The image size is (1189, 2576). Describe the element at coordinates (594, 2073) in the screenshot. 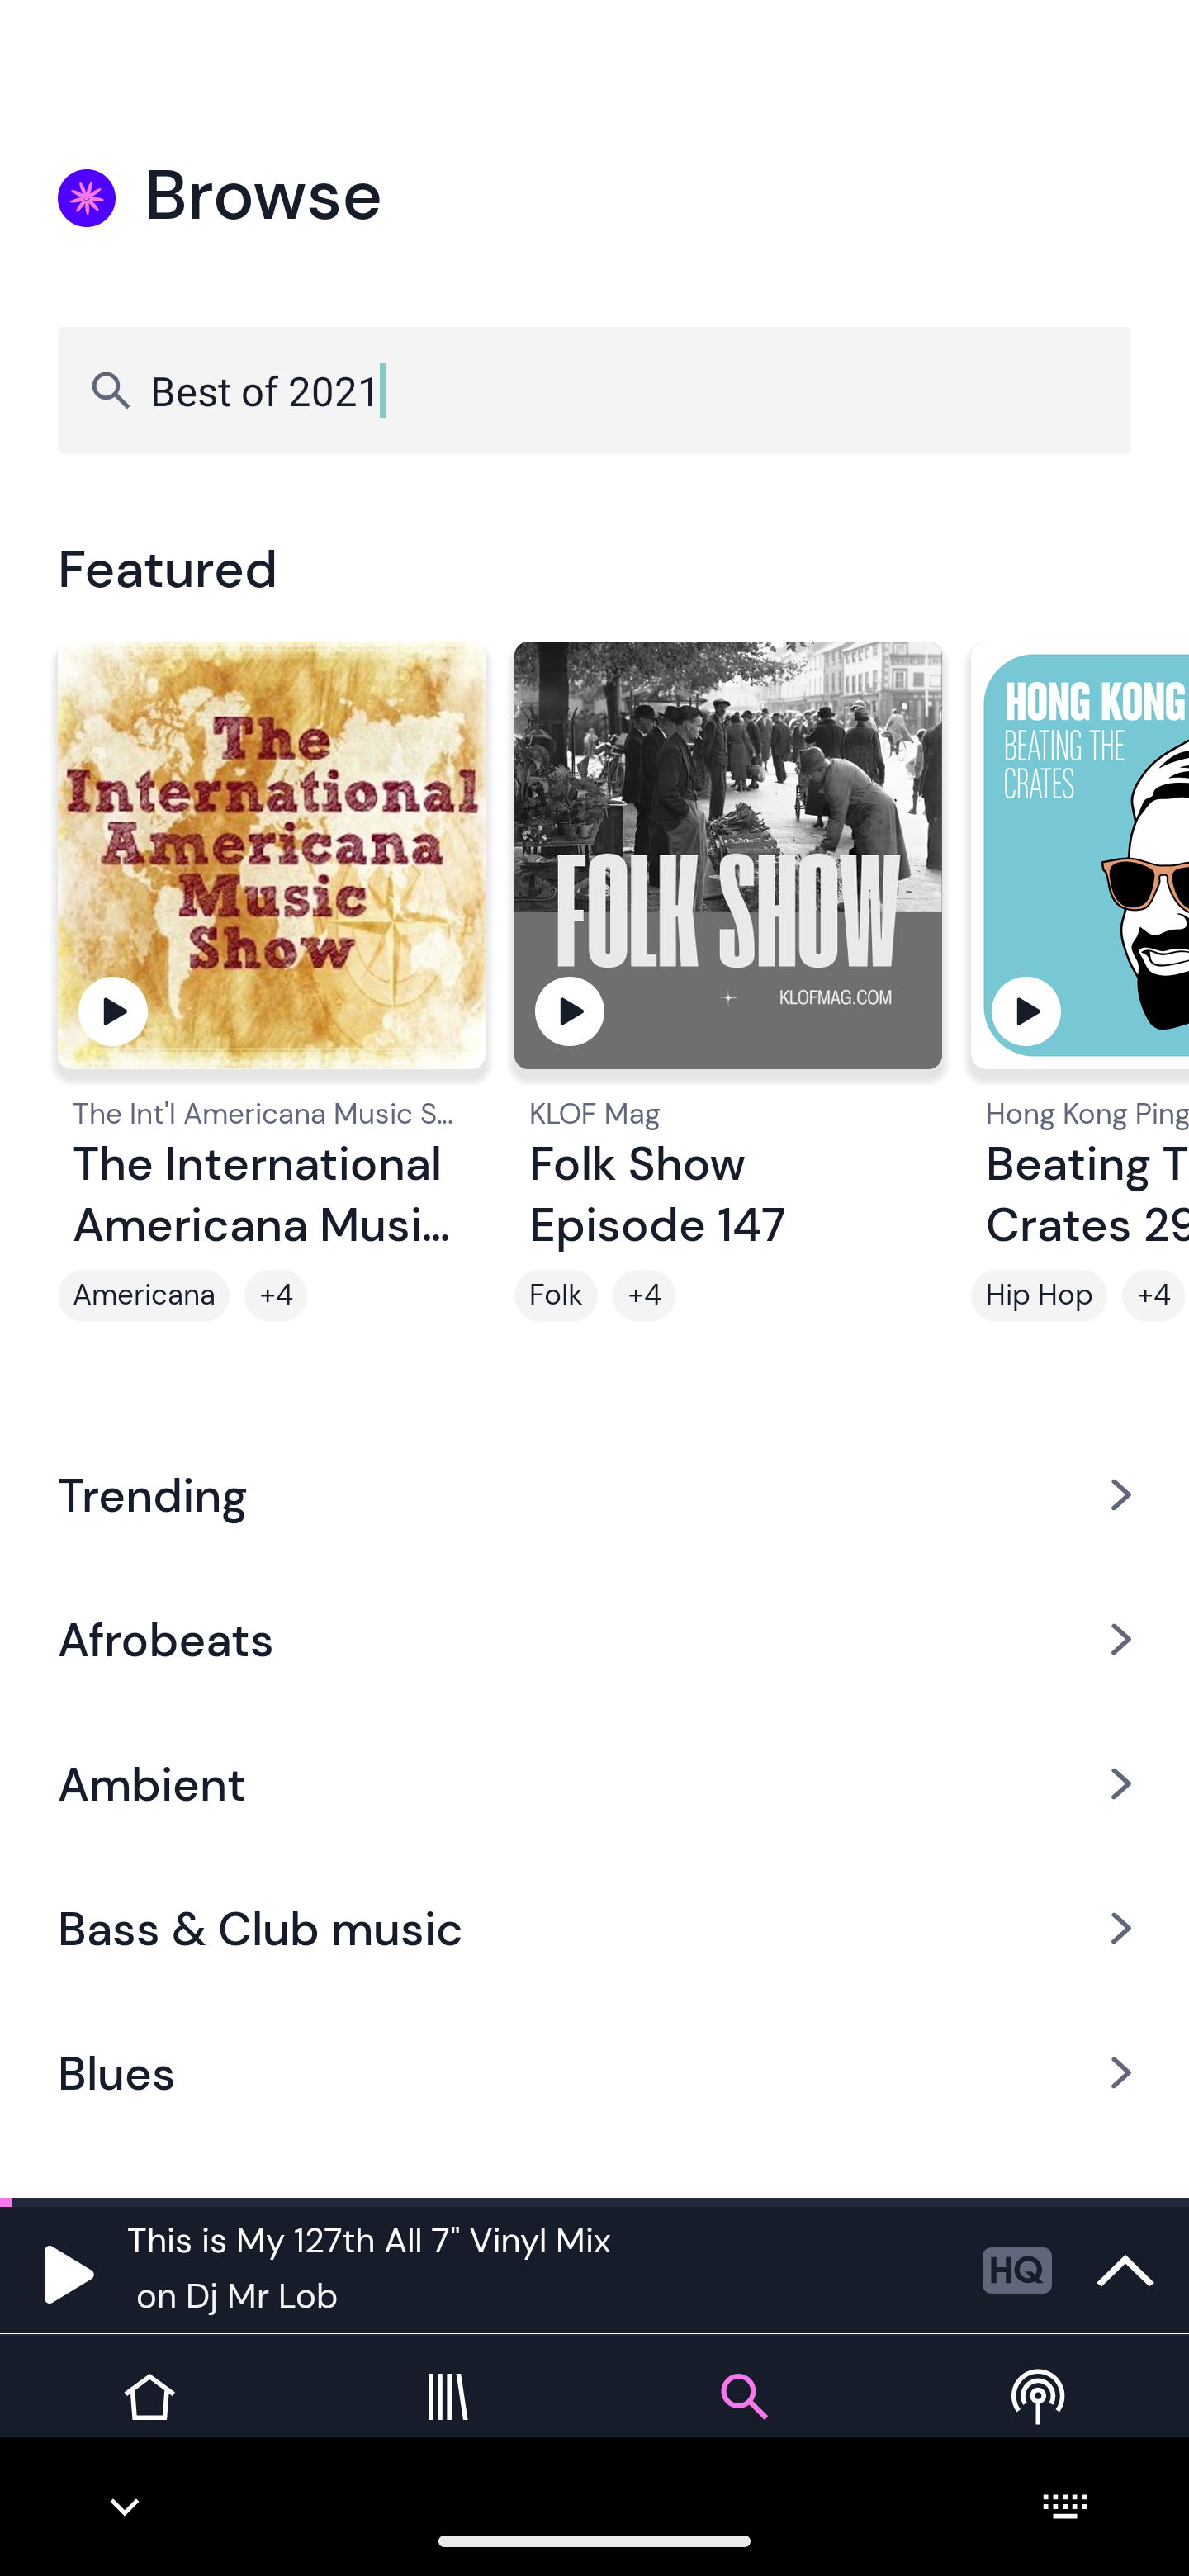

I see `Blues` at that location.